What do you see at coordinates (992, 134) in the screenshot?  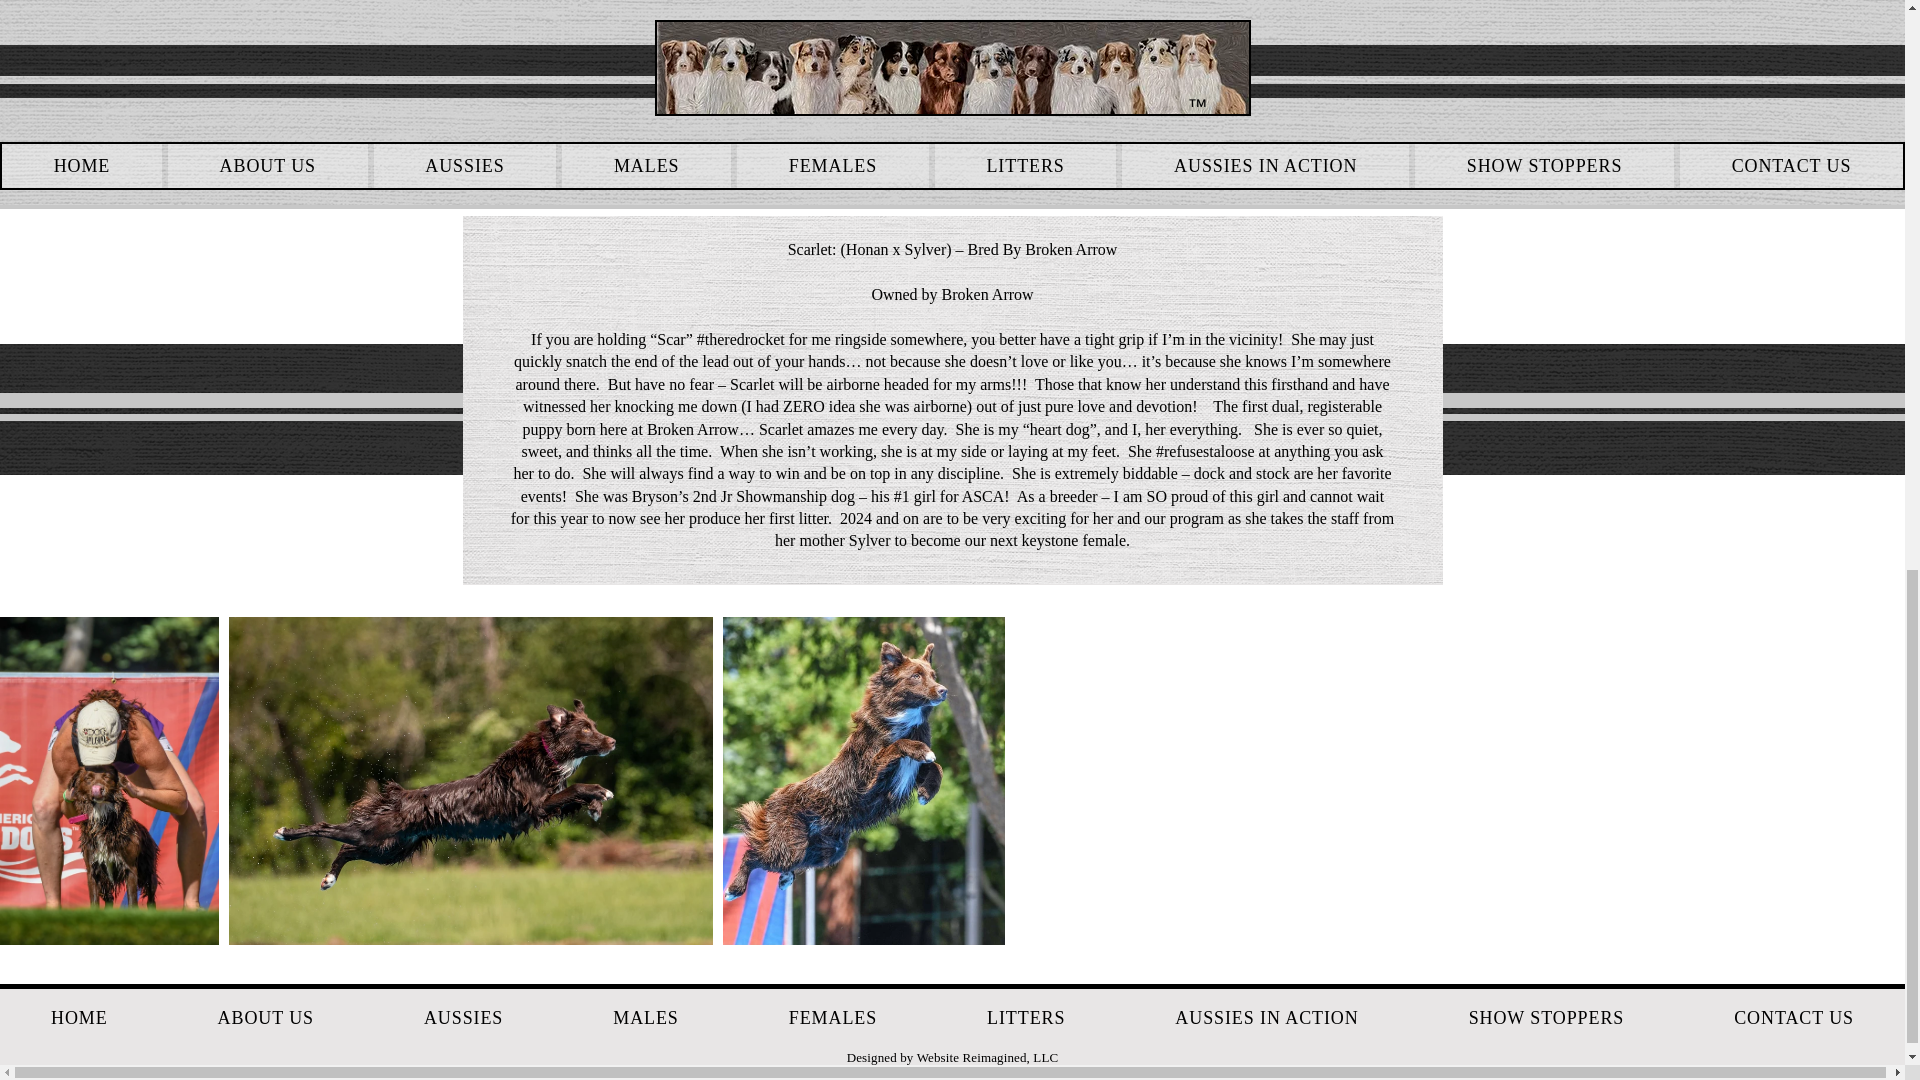 I see `CLICK HERE` at bounding box center [992, 134].